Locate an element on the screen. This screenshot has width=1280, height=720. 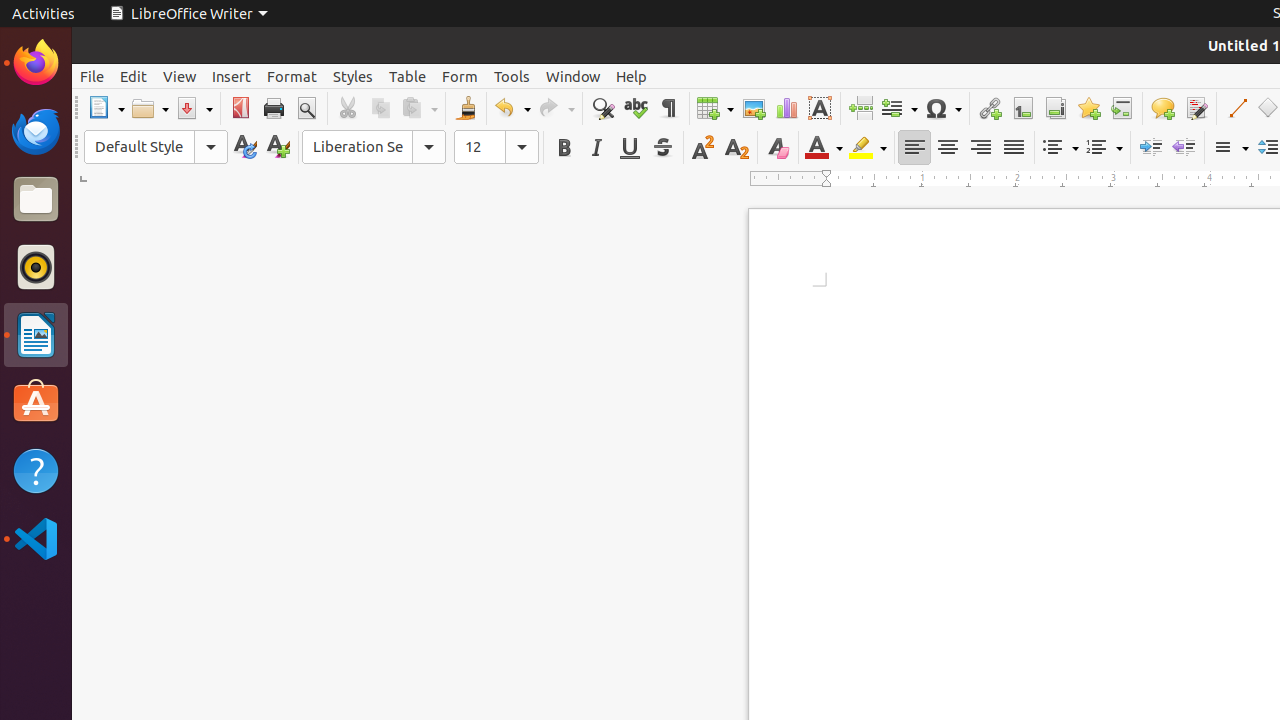
View is located at coordinates (180, 76).